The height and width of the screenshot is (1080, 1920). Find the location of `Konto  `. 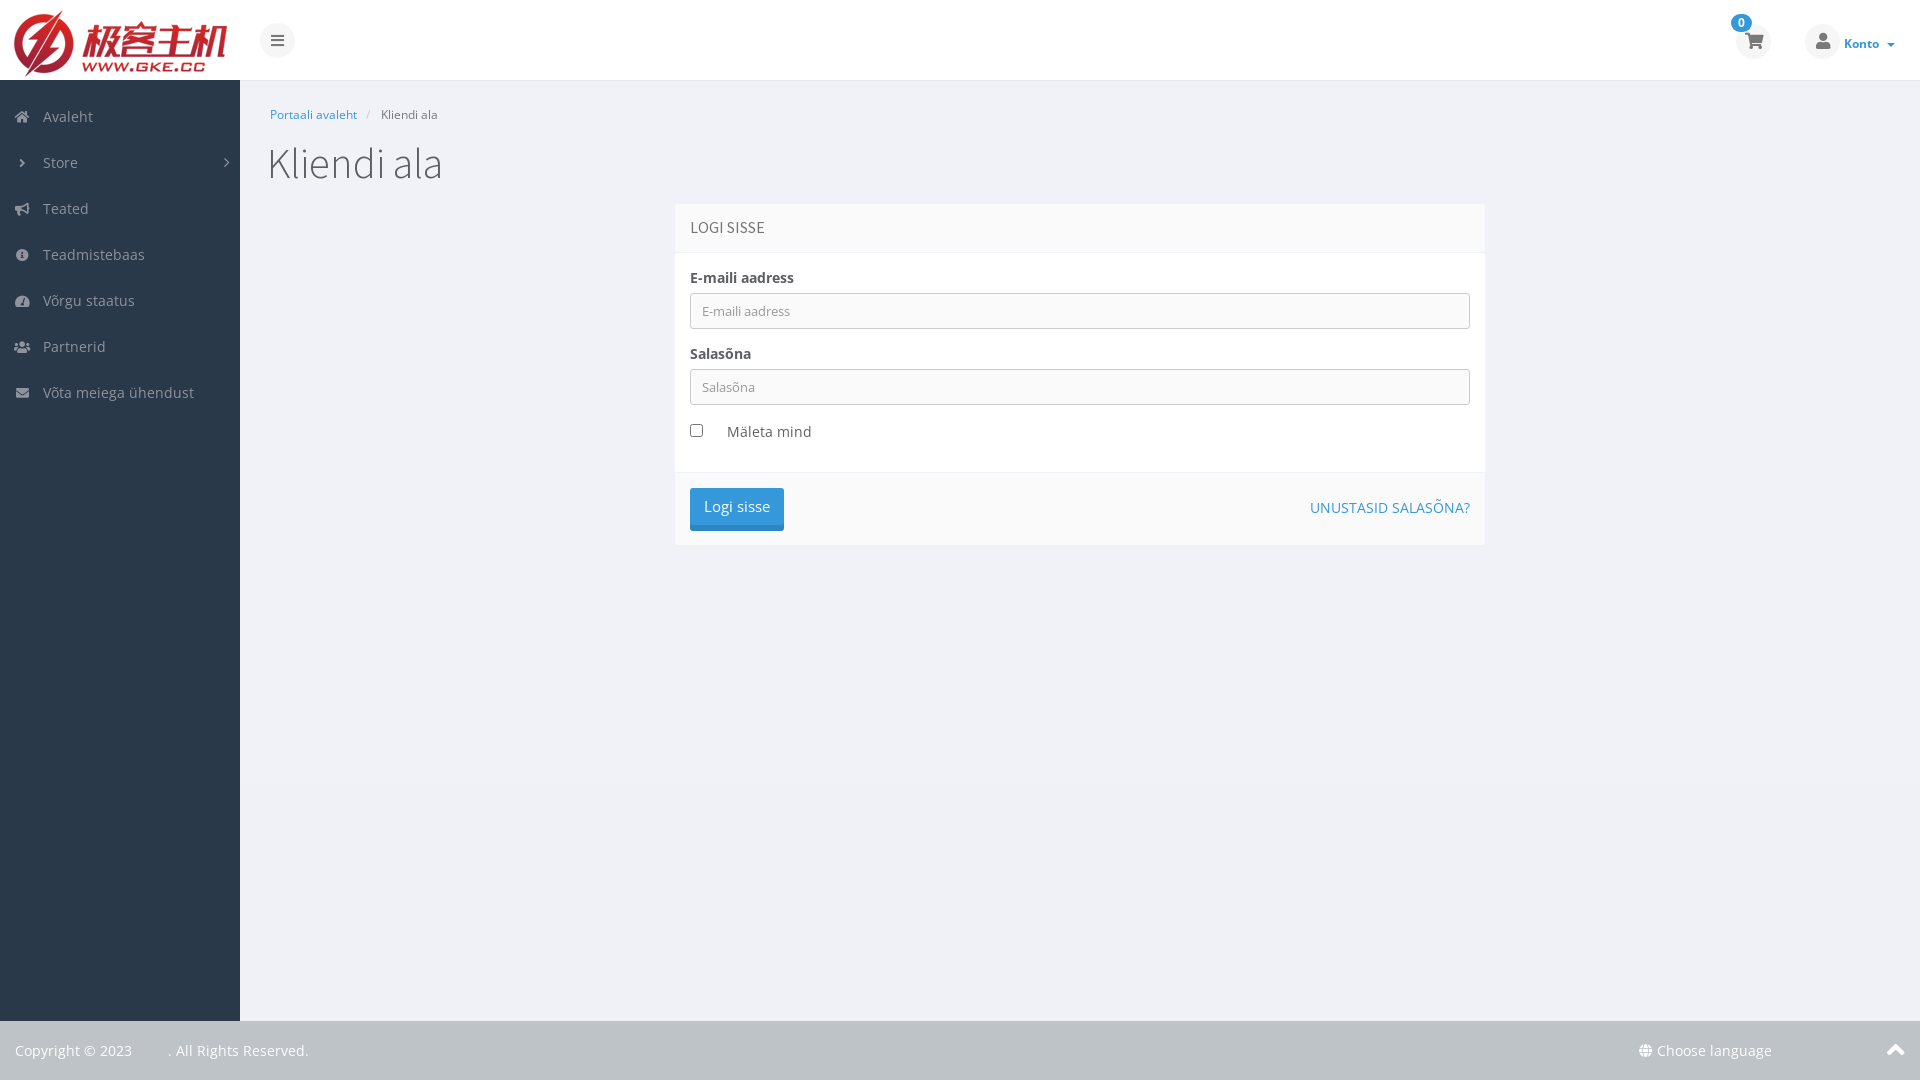

Konto   is located at coordinates (1870, 44).